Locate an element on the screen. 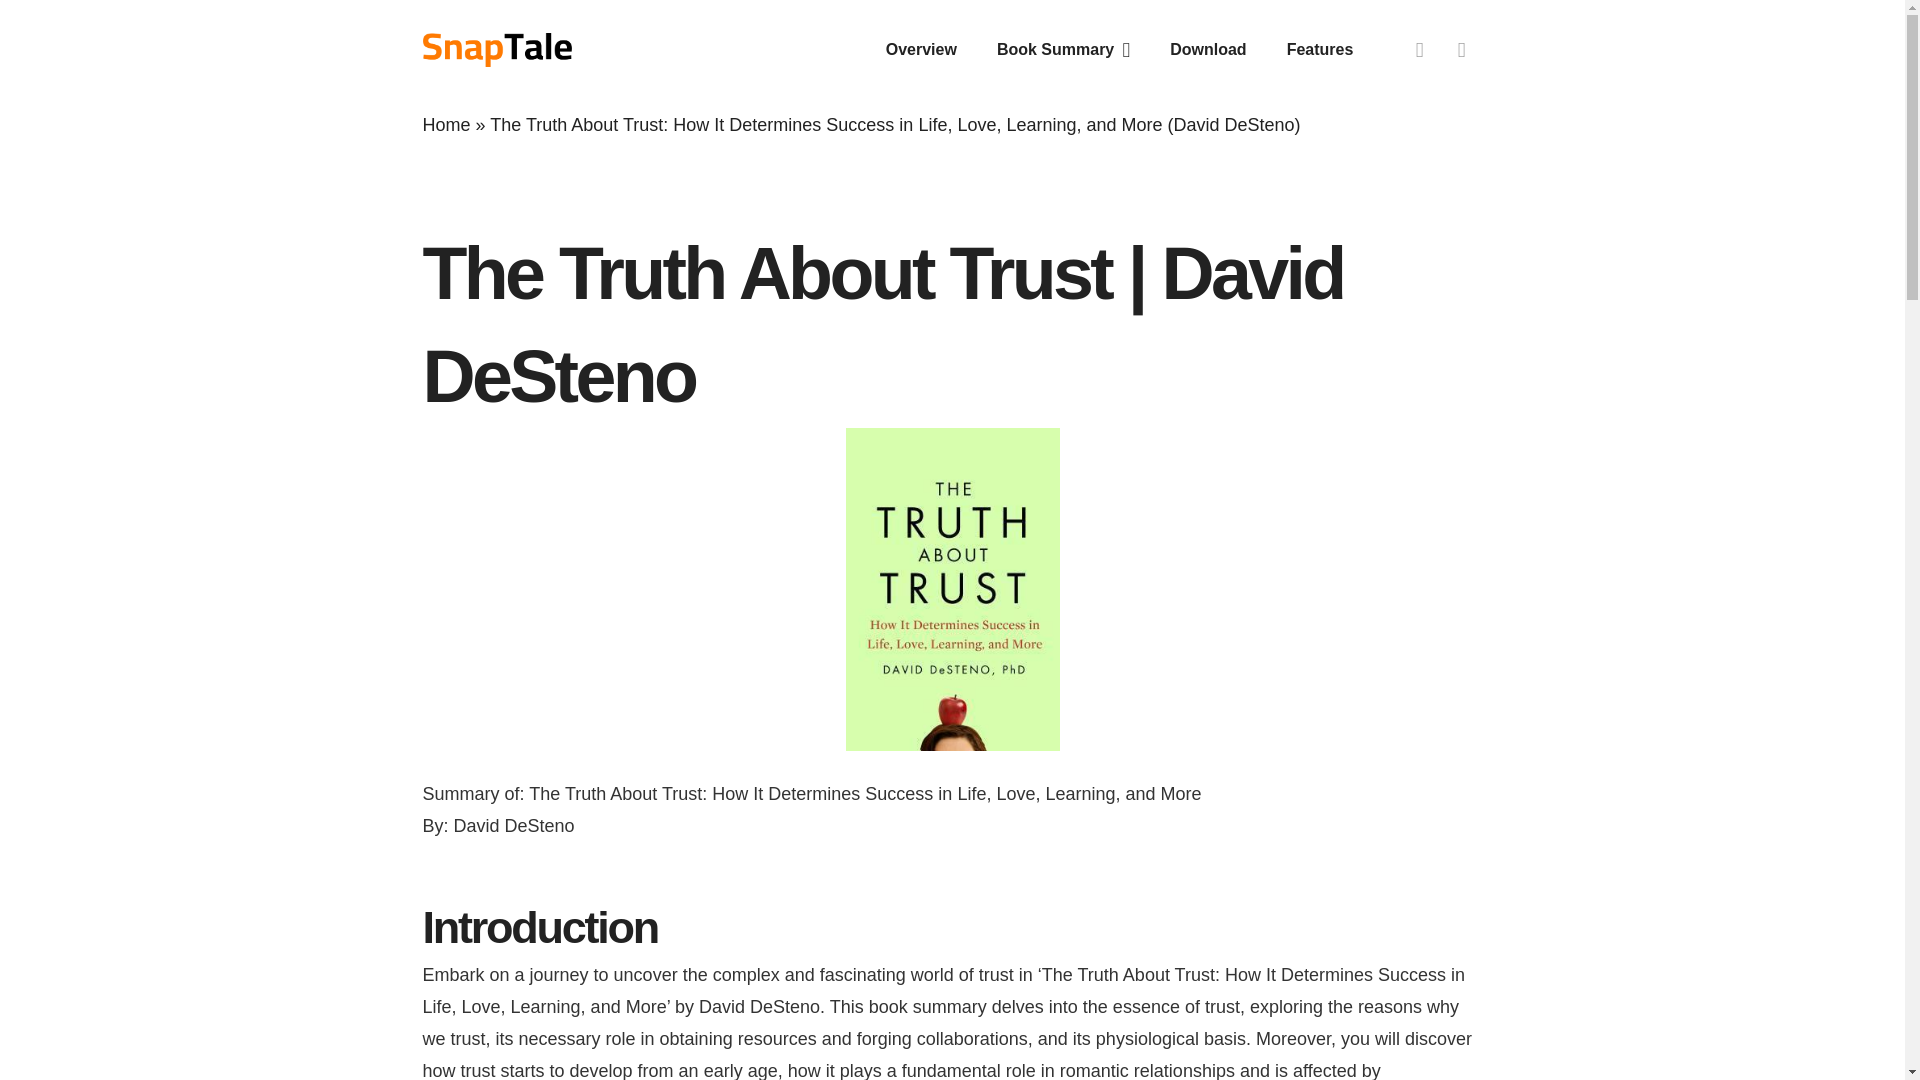 This screenshot has height=1080, width=1920. Overview is located at coordinates (921, 49).